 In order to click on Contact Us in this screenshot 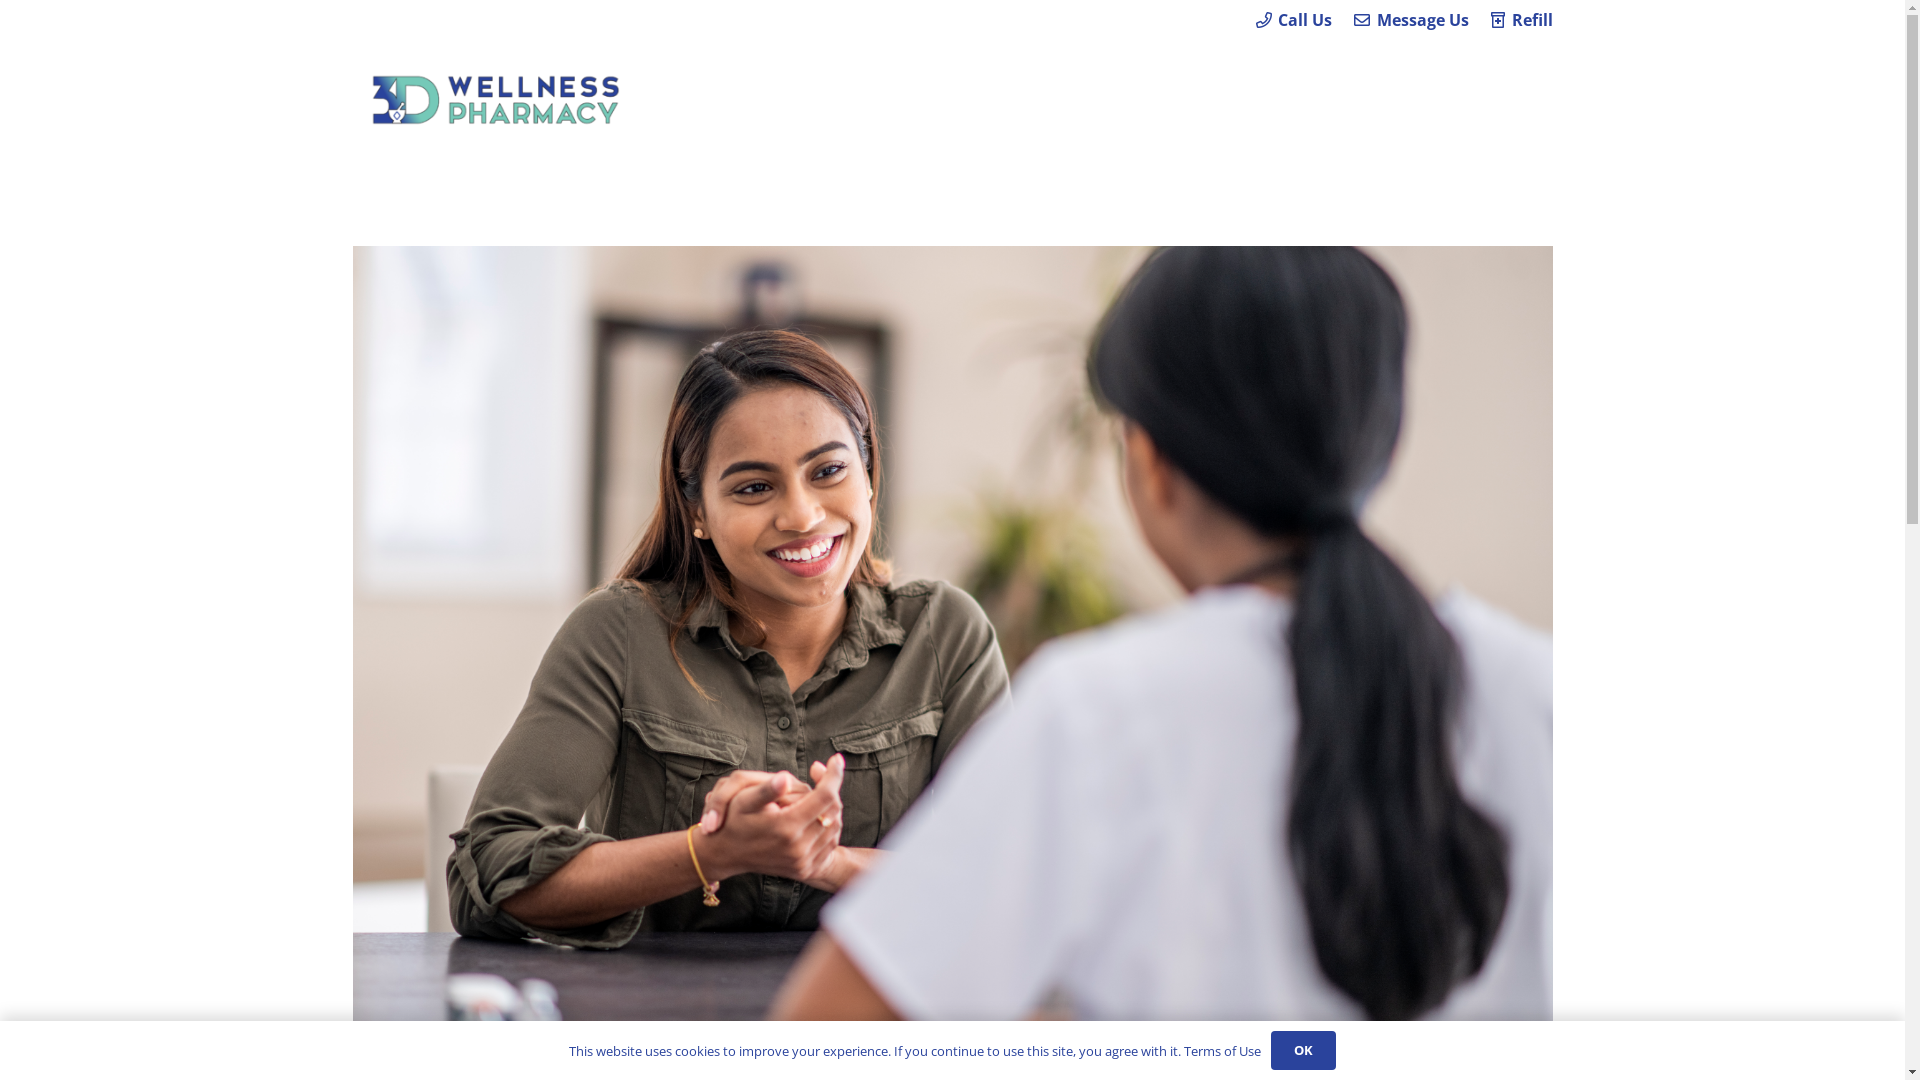, I will do `click(1481, 95)`.